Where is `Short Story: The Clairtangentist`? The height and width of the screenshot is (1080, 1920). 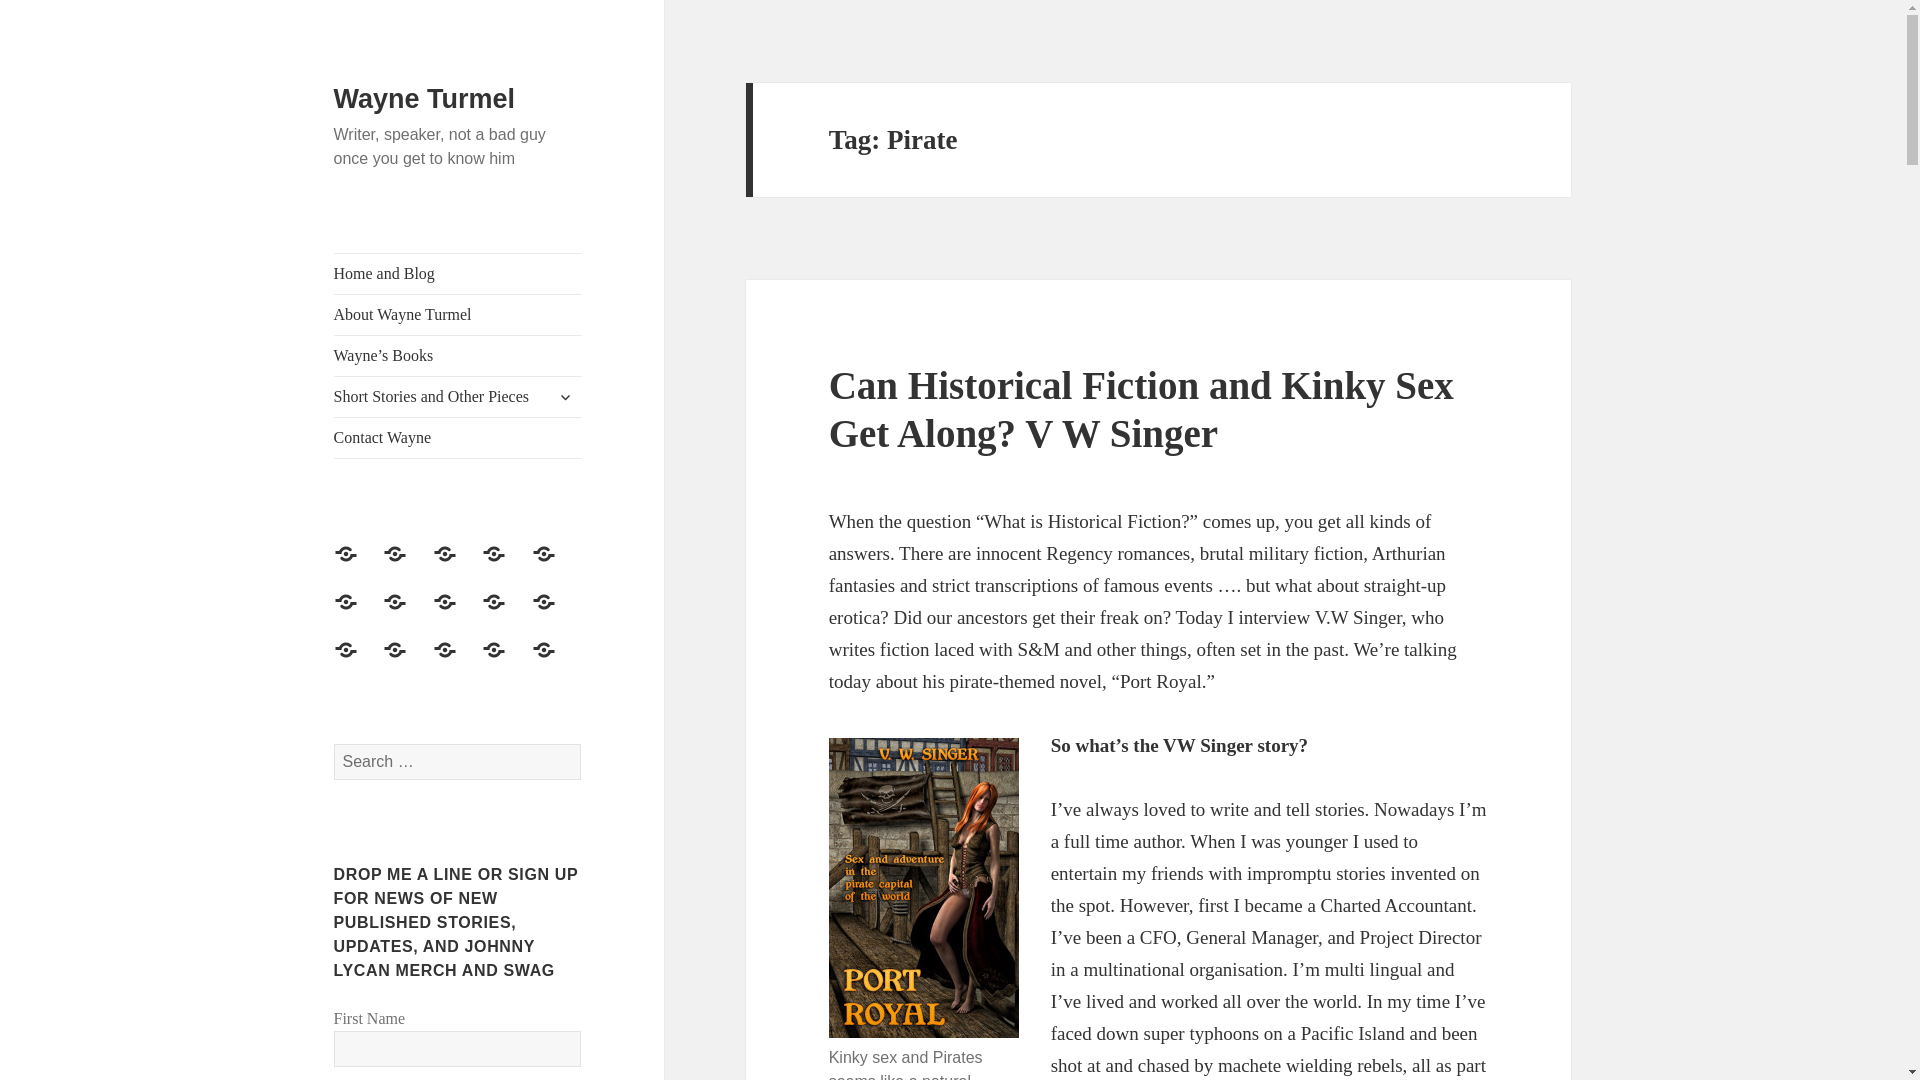 Short Story: The Clairtangentist is located at coordinates (358, 614).